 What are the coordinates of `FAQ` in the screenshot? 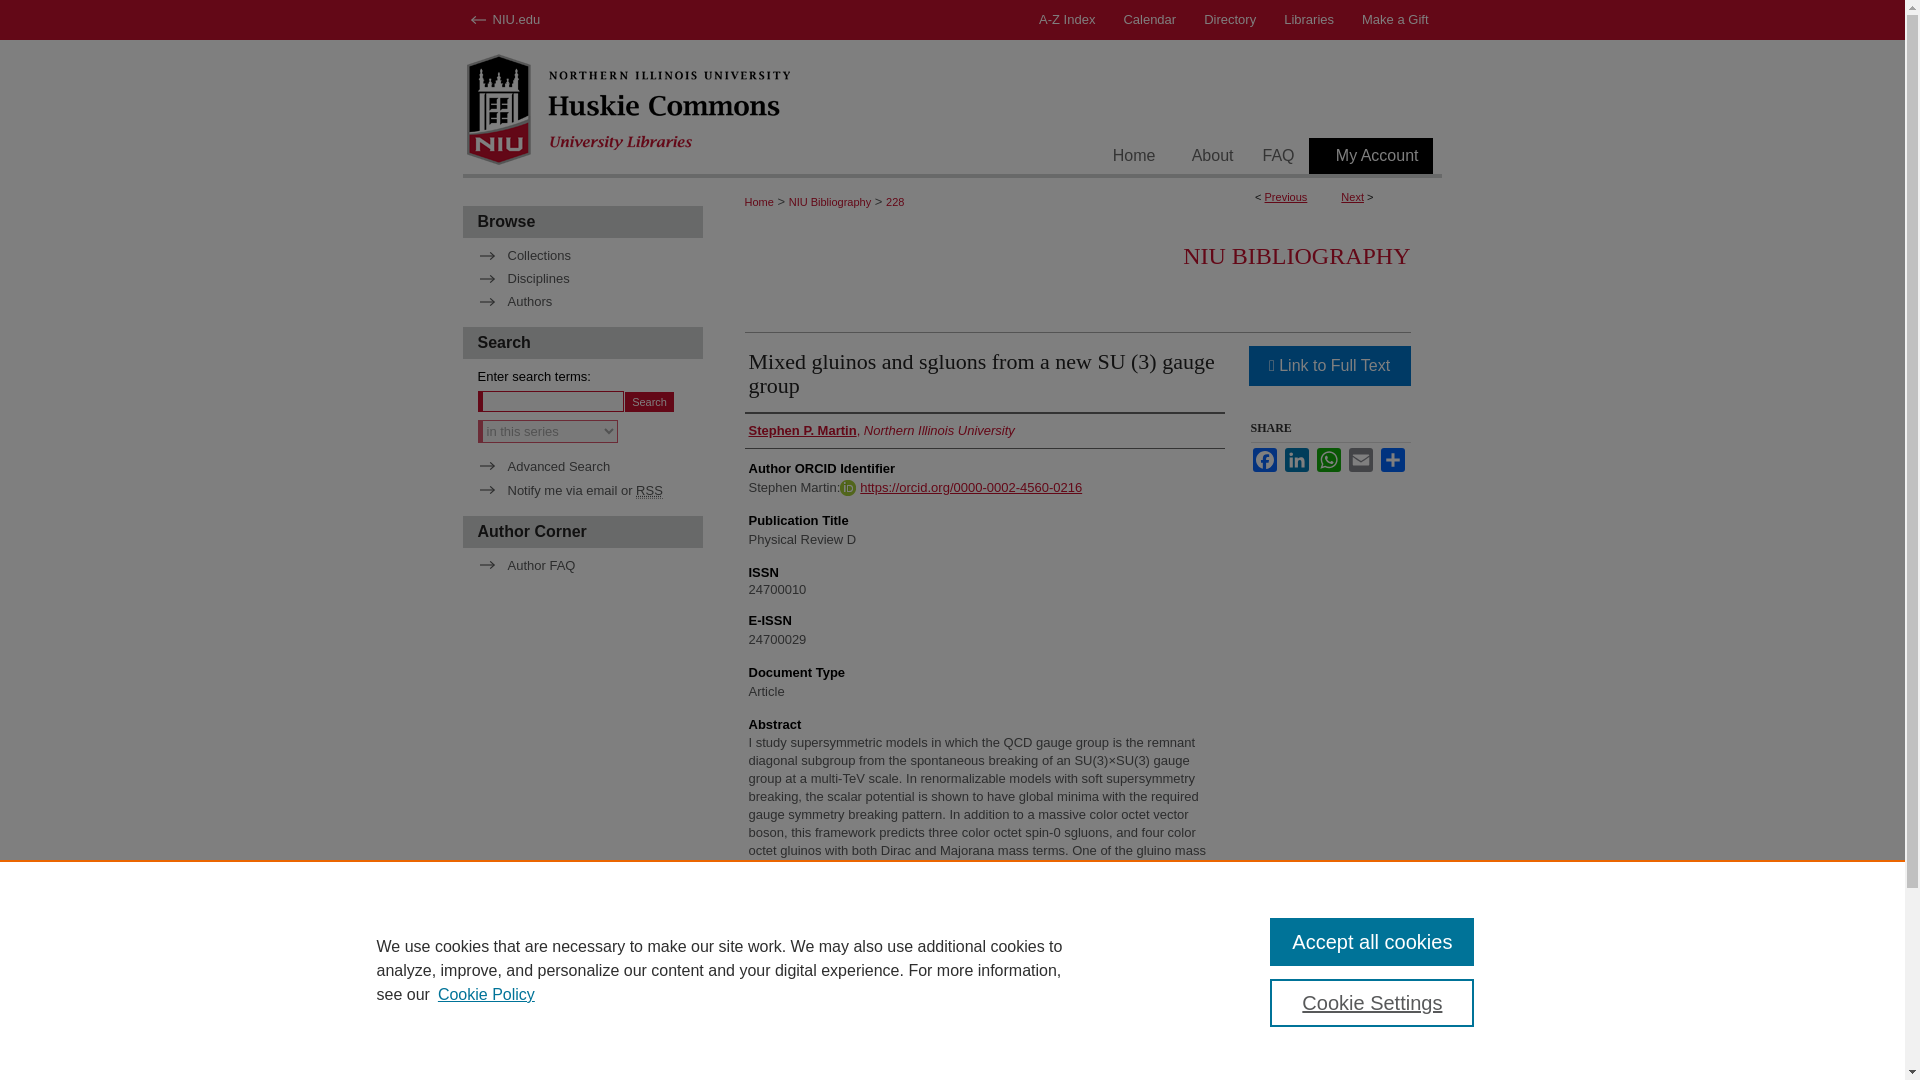 It's located at (1278, 156).